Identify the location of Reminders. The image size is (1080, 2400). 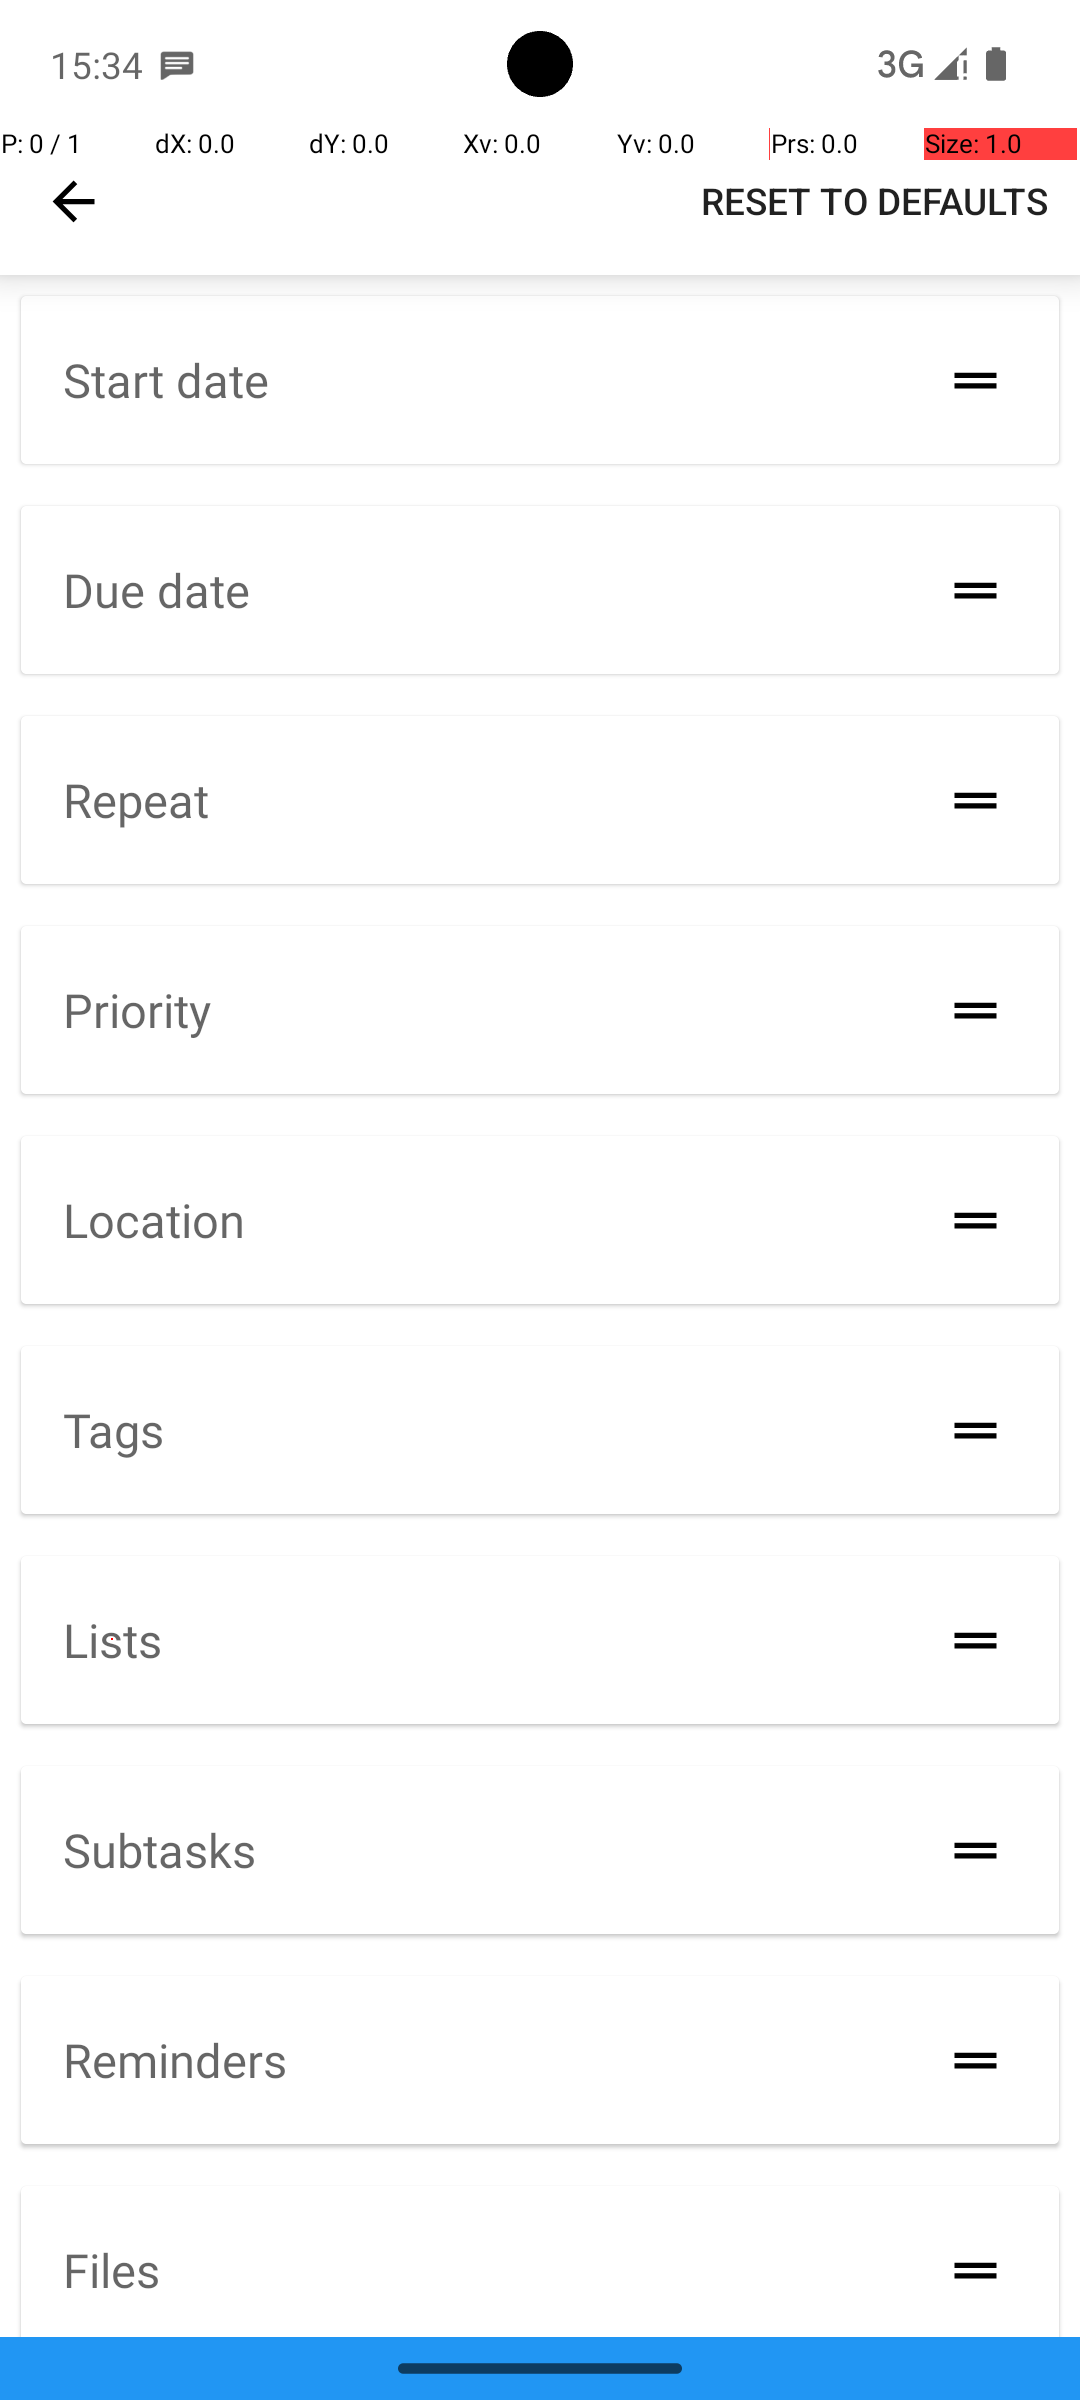
(175, 2060).